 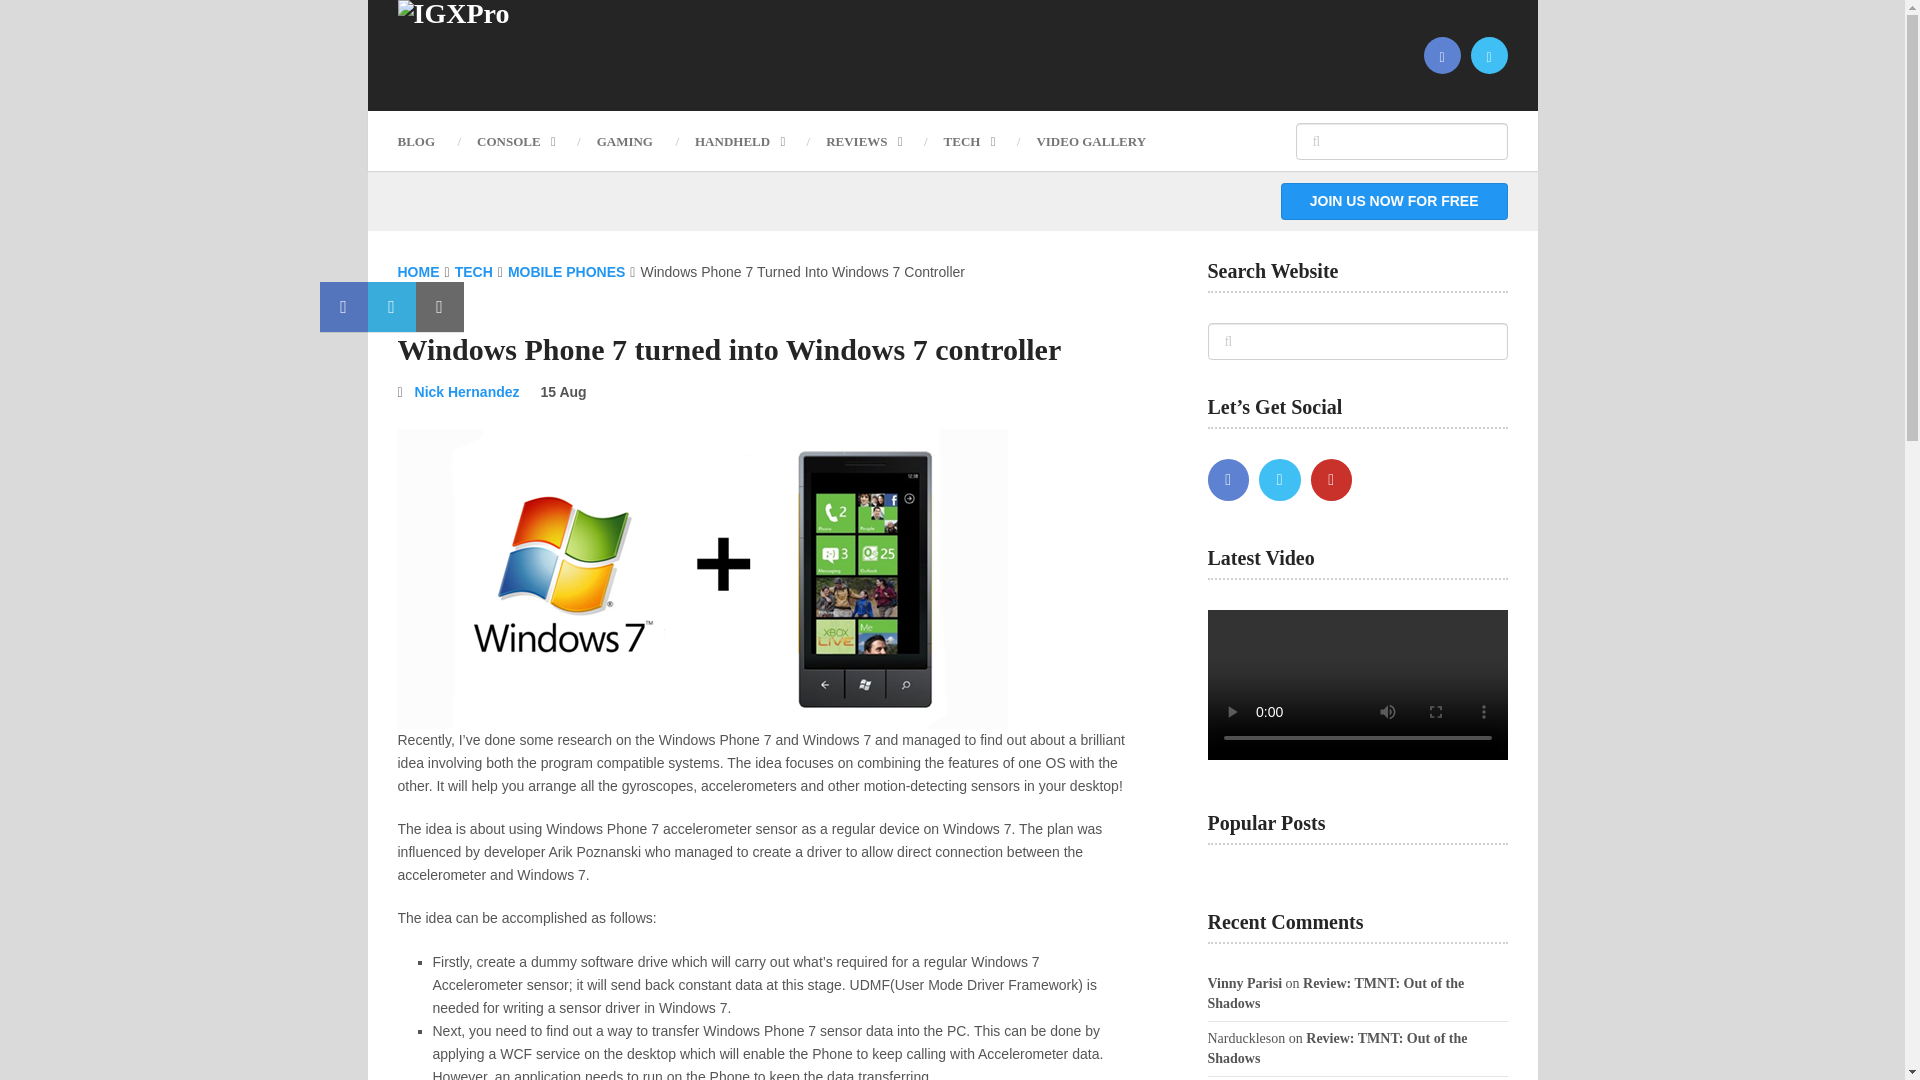 I want to click on MOBILE PHONES, so click(x=566, y=271).